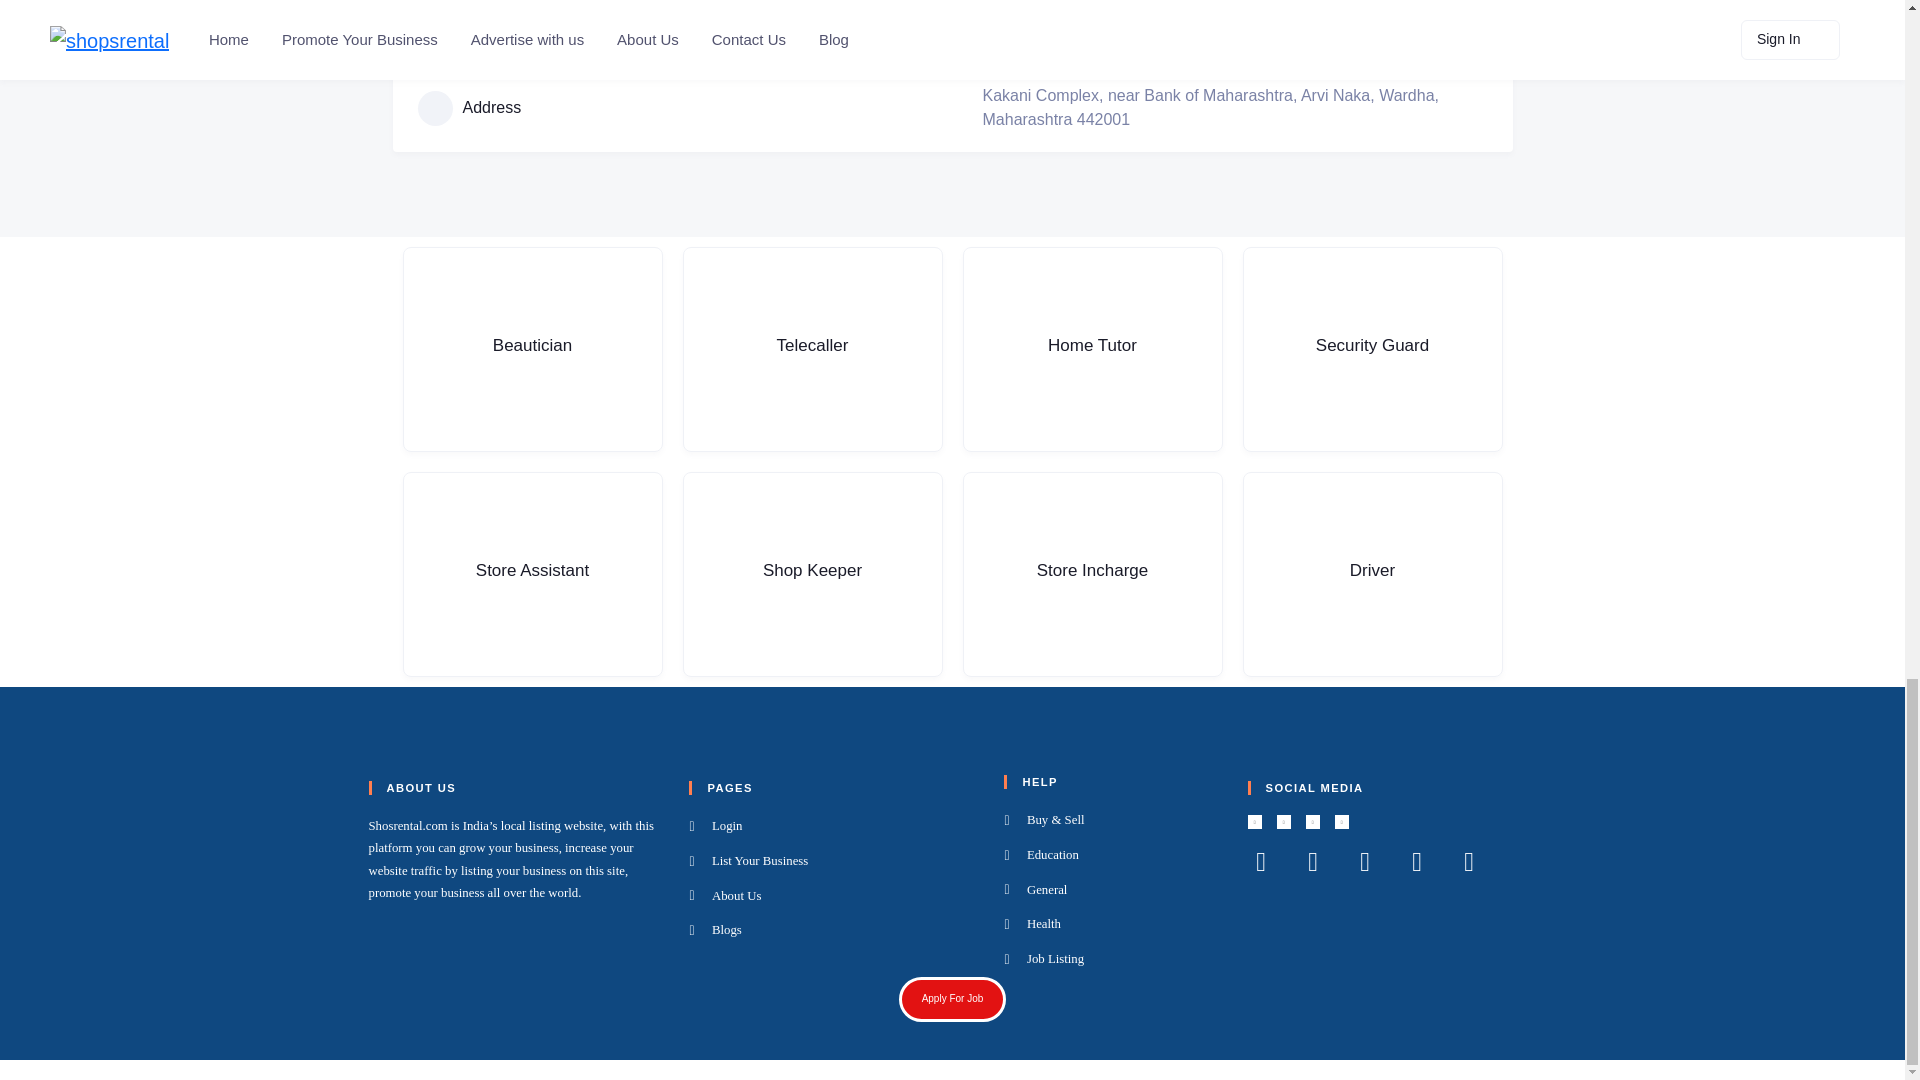 The height and width of the screenshot is (1080, 1920). I want to click on Store Assistant, so click(532, 574).